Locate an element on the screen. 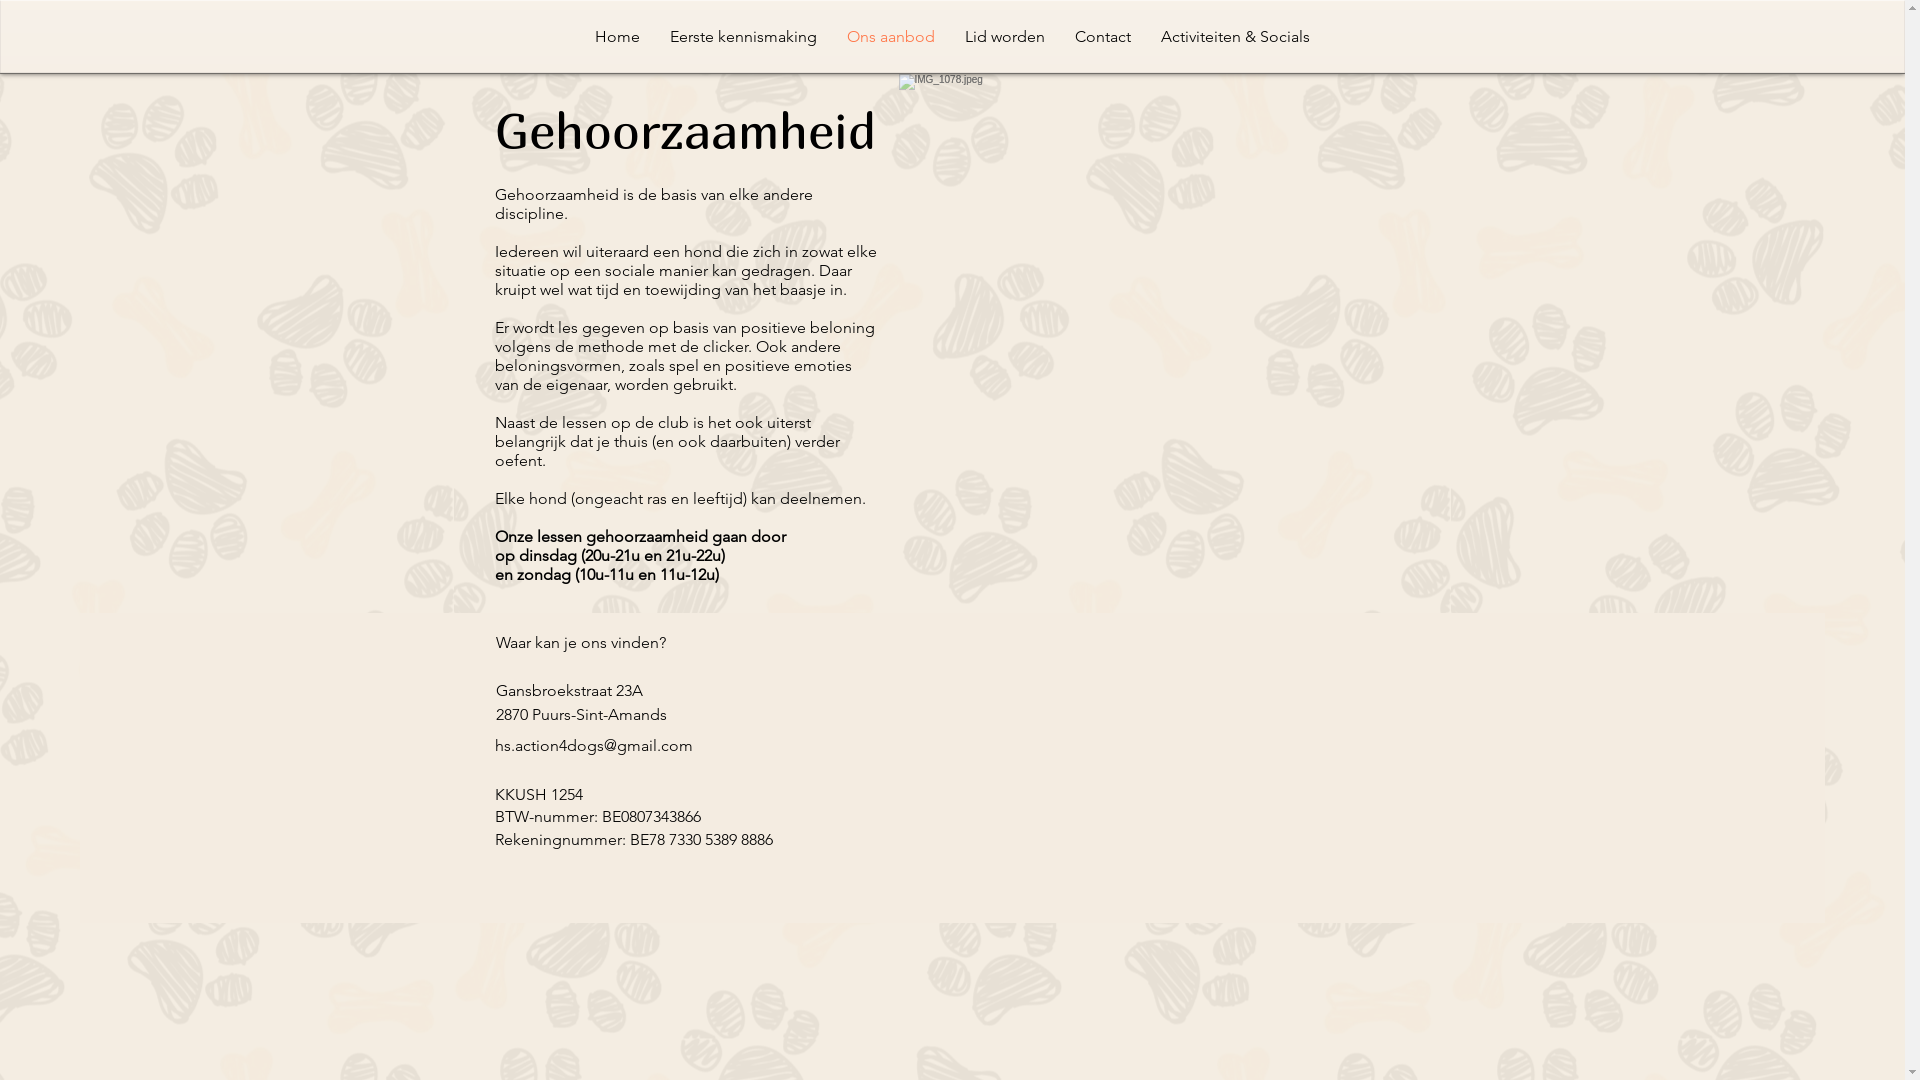 The image size is (1920, 1080). Lid worden is located at coordinates (1005, 37).